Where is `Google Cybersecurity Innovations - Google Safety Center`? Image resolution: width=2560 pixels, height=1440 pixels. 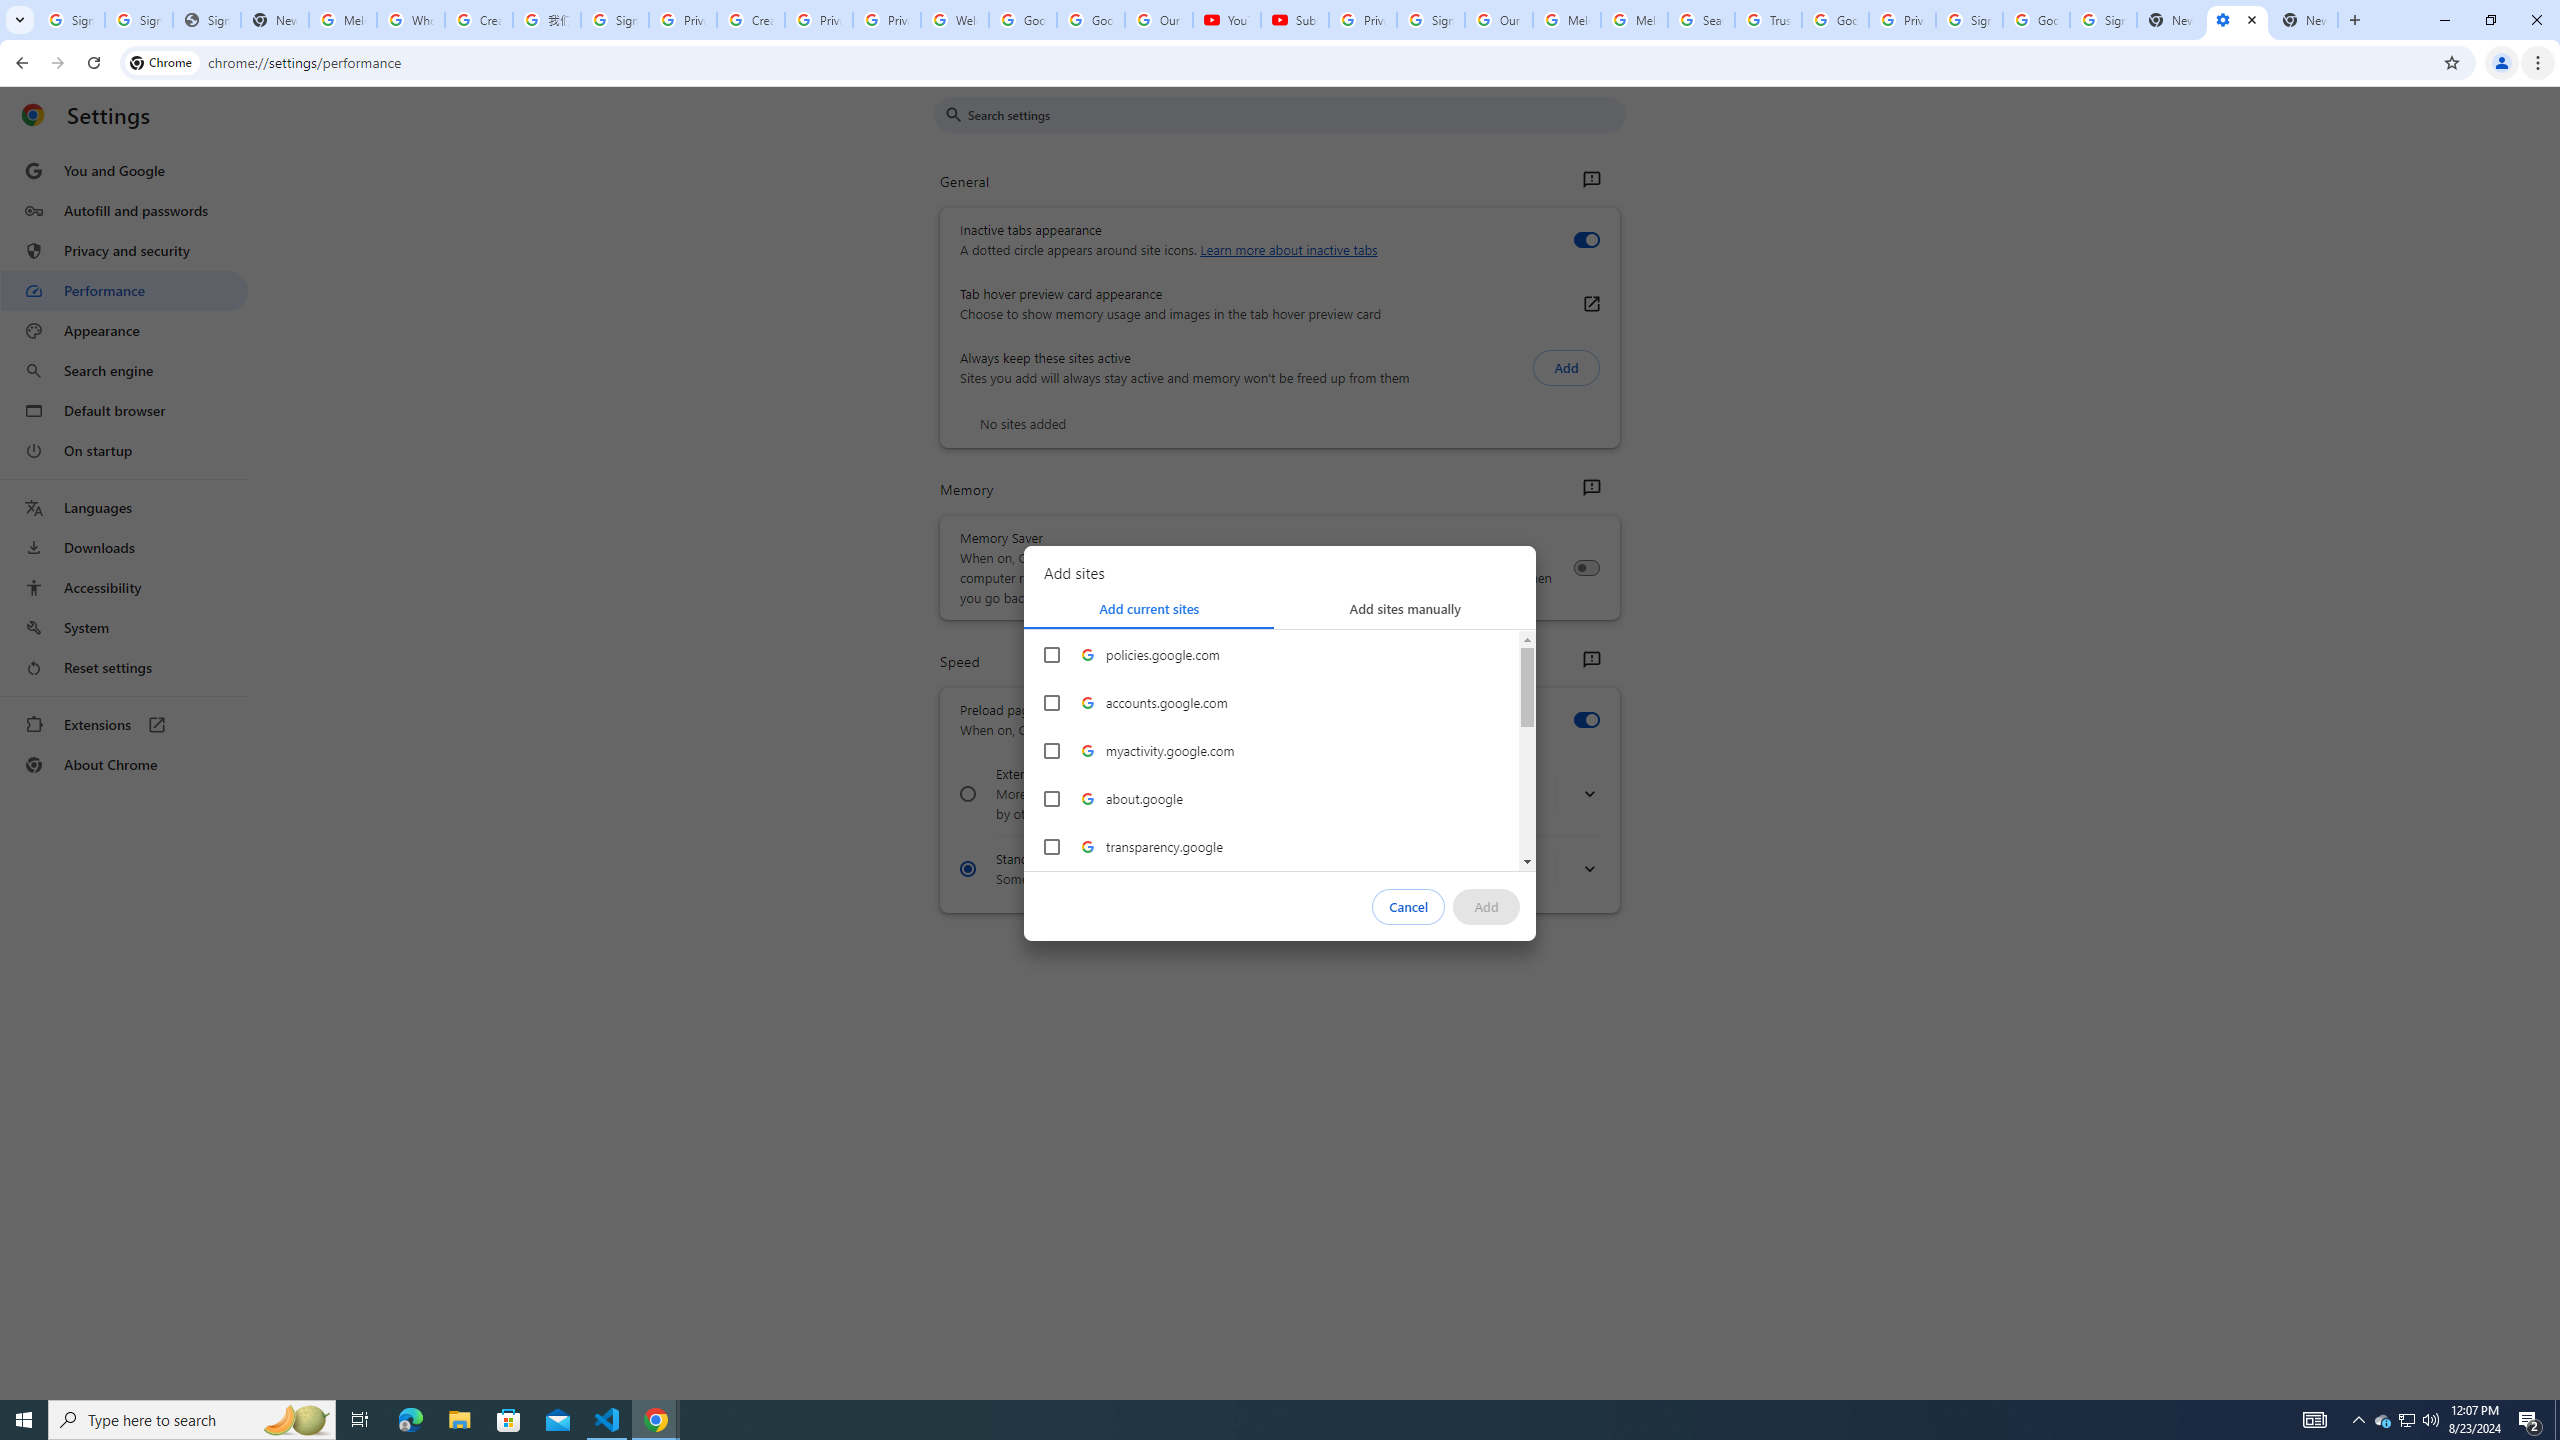
Google Cybersecurity Innovations - Google Safety Center is located at coordinates (2036, 20).